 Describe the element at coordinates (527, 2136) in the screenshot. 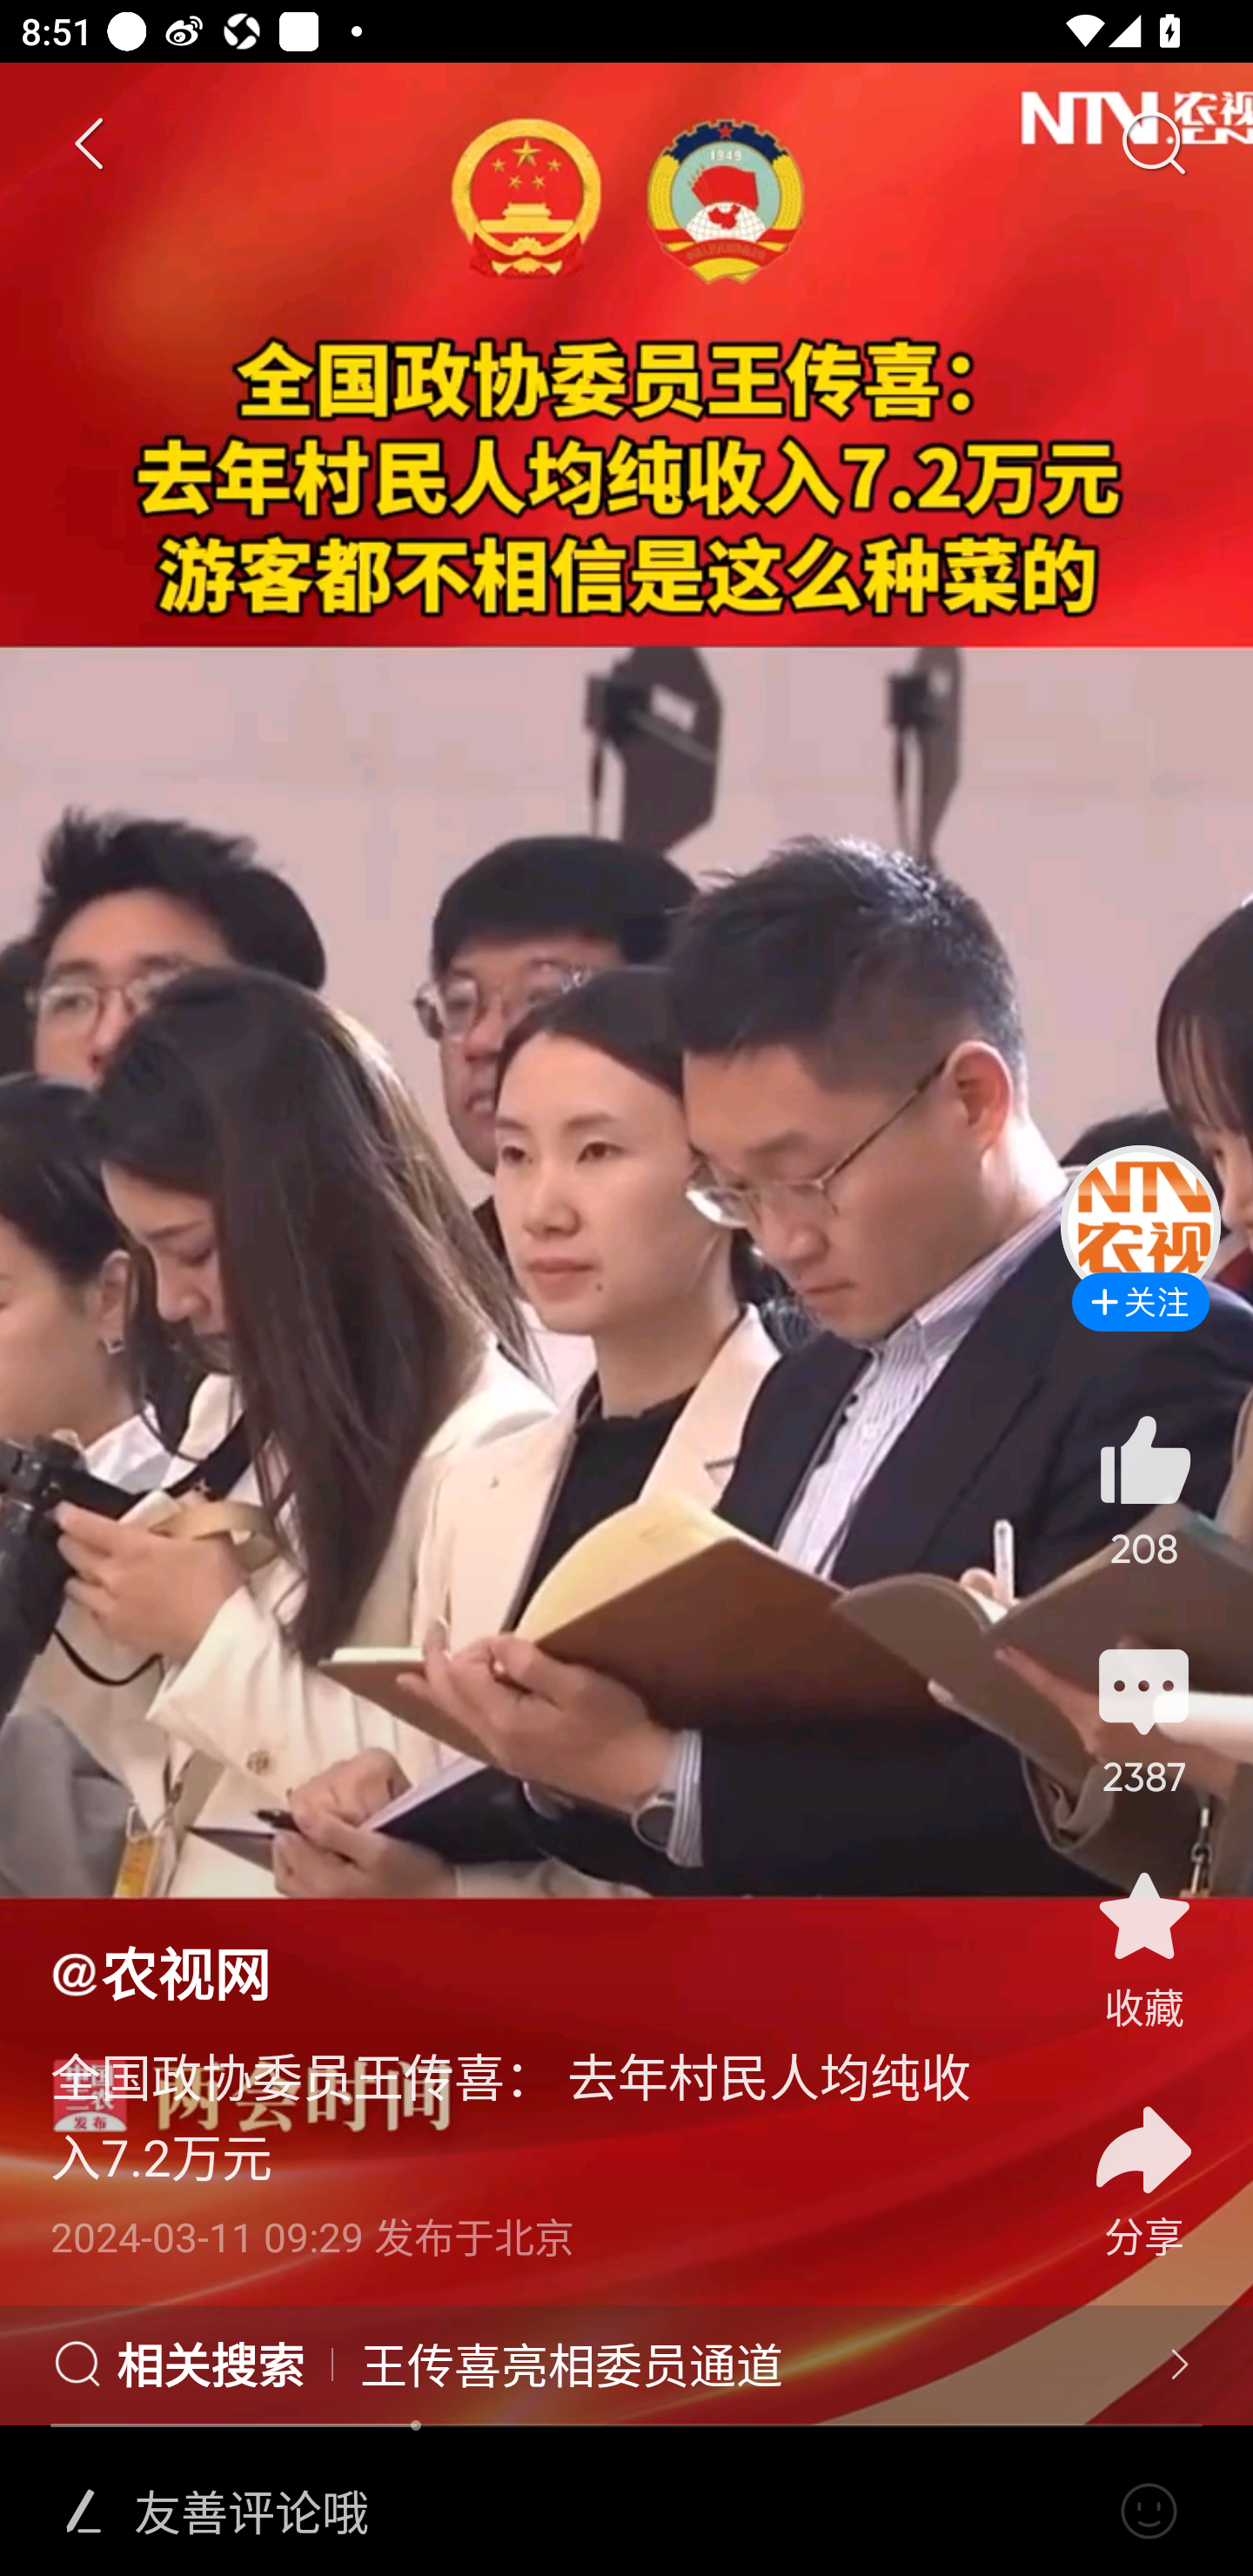

I see `全国政协委员王传喜： 去年村民人均纯收入7.2万元 2024-03-11 09:29 发布于北京` at that location.